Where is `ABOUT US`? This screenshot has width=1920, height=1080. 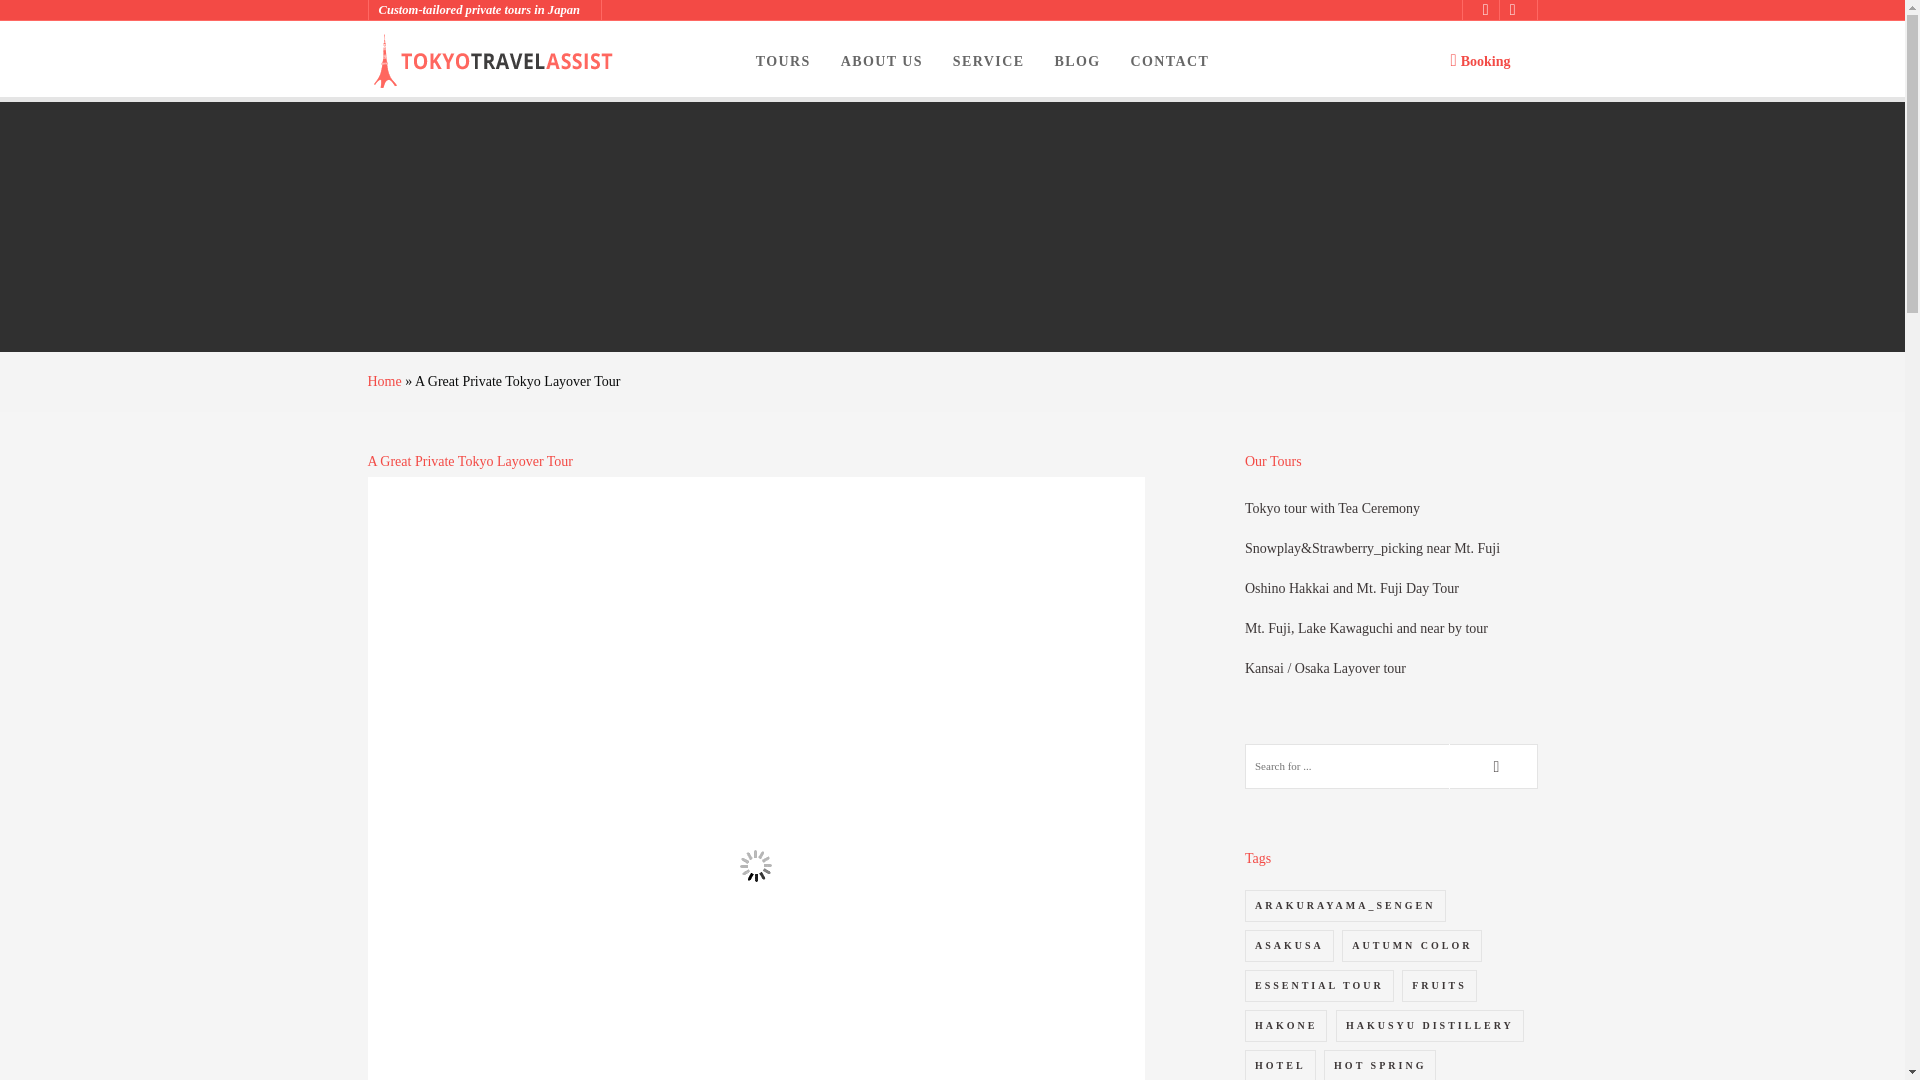 ABOUT US is located at coordinates (882, 60).